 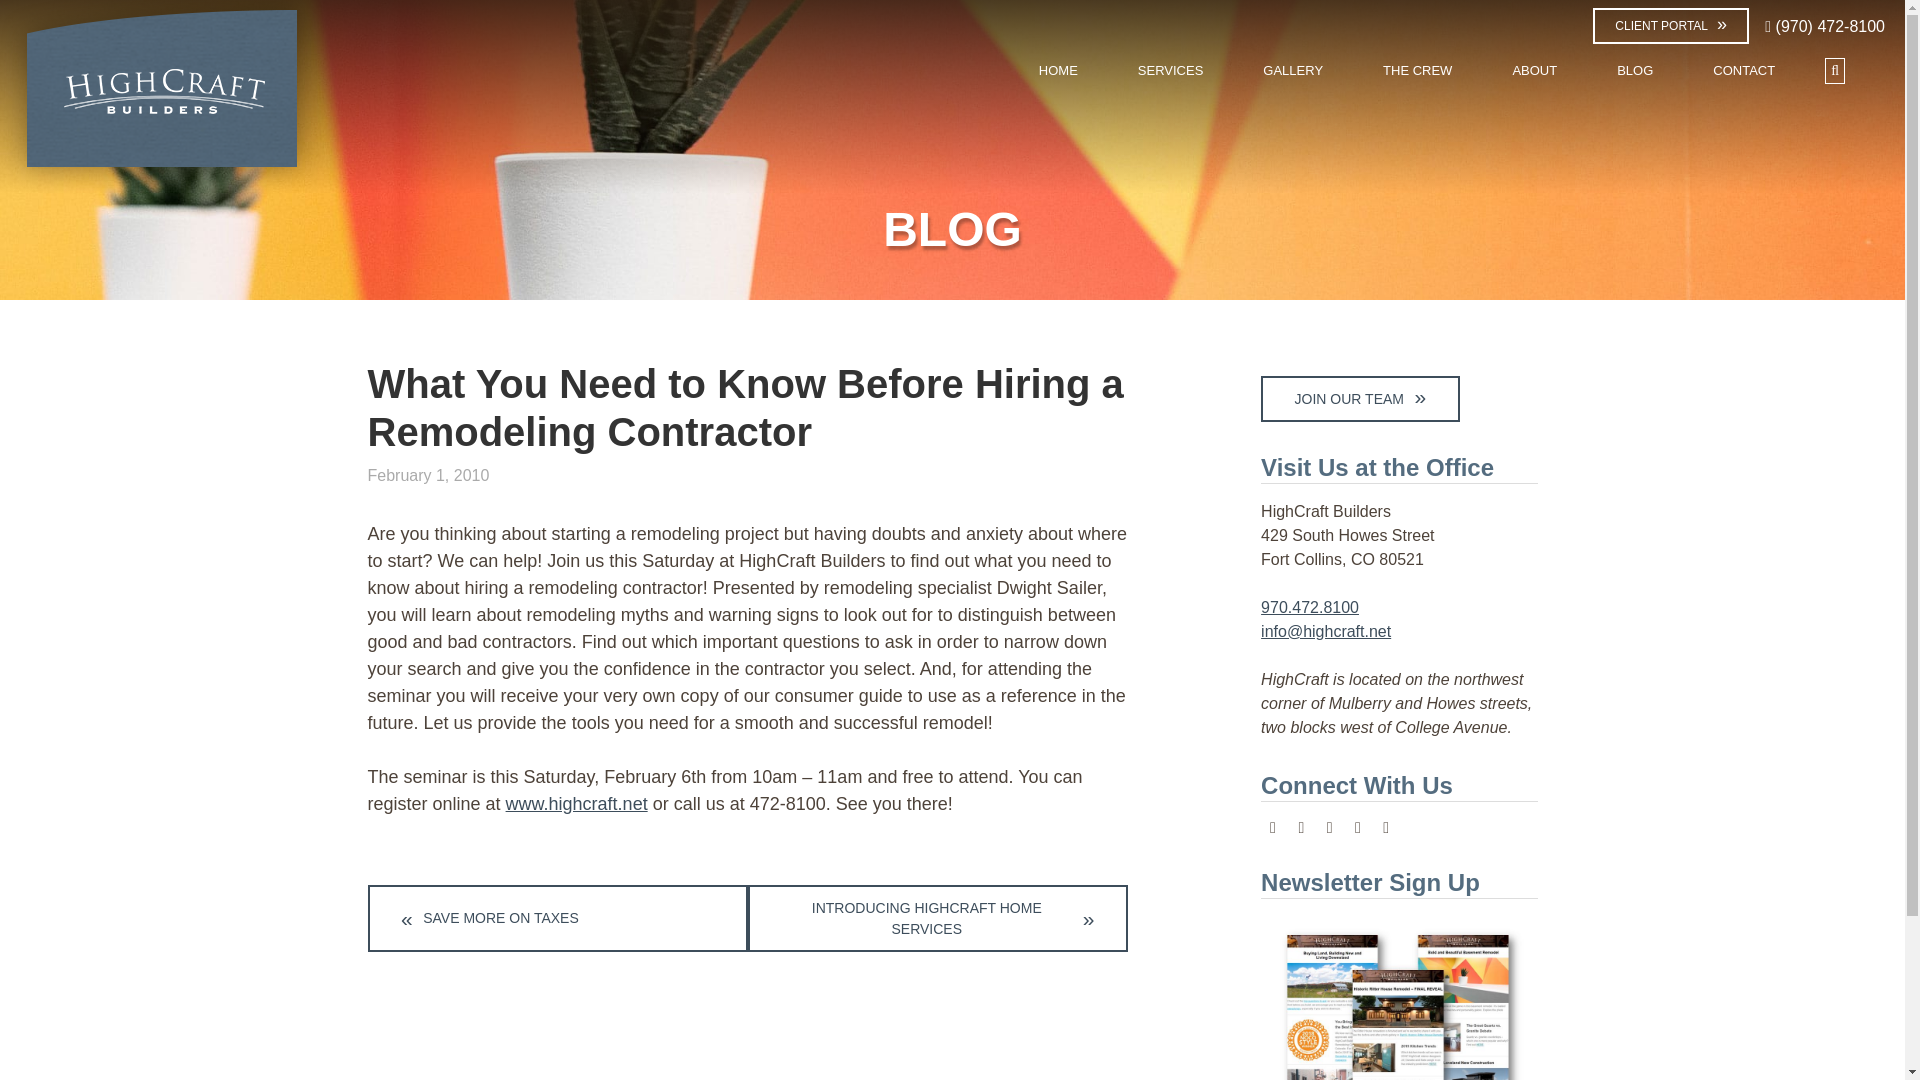 What do you see at coordinates (1058, 70) in the screenshot?
I see `HOME` at bounding box center [1058, 70].